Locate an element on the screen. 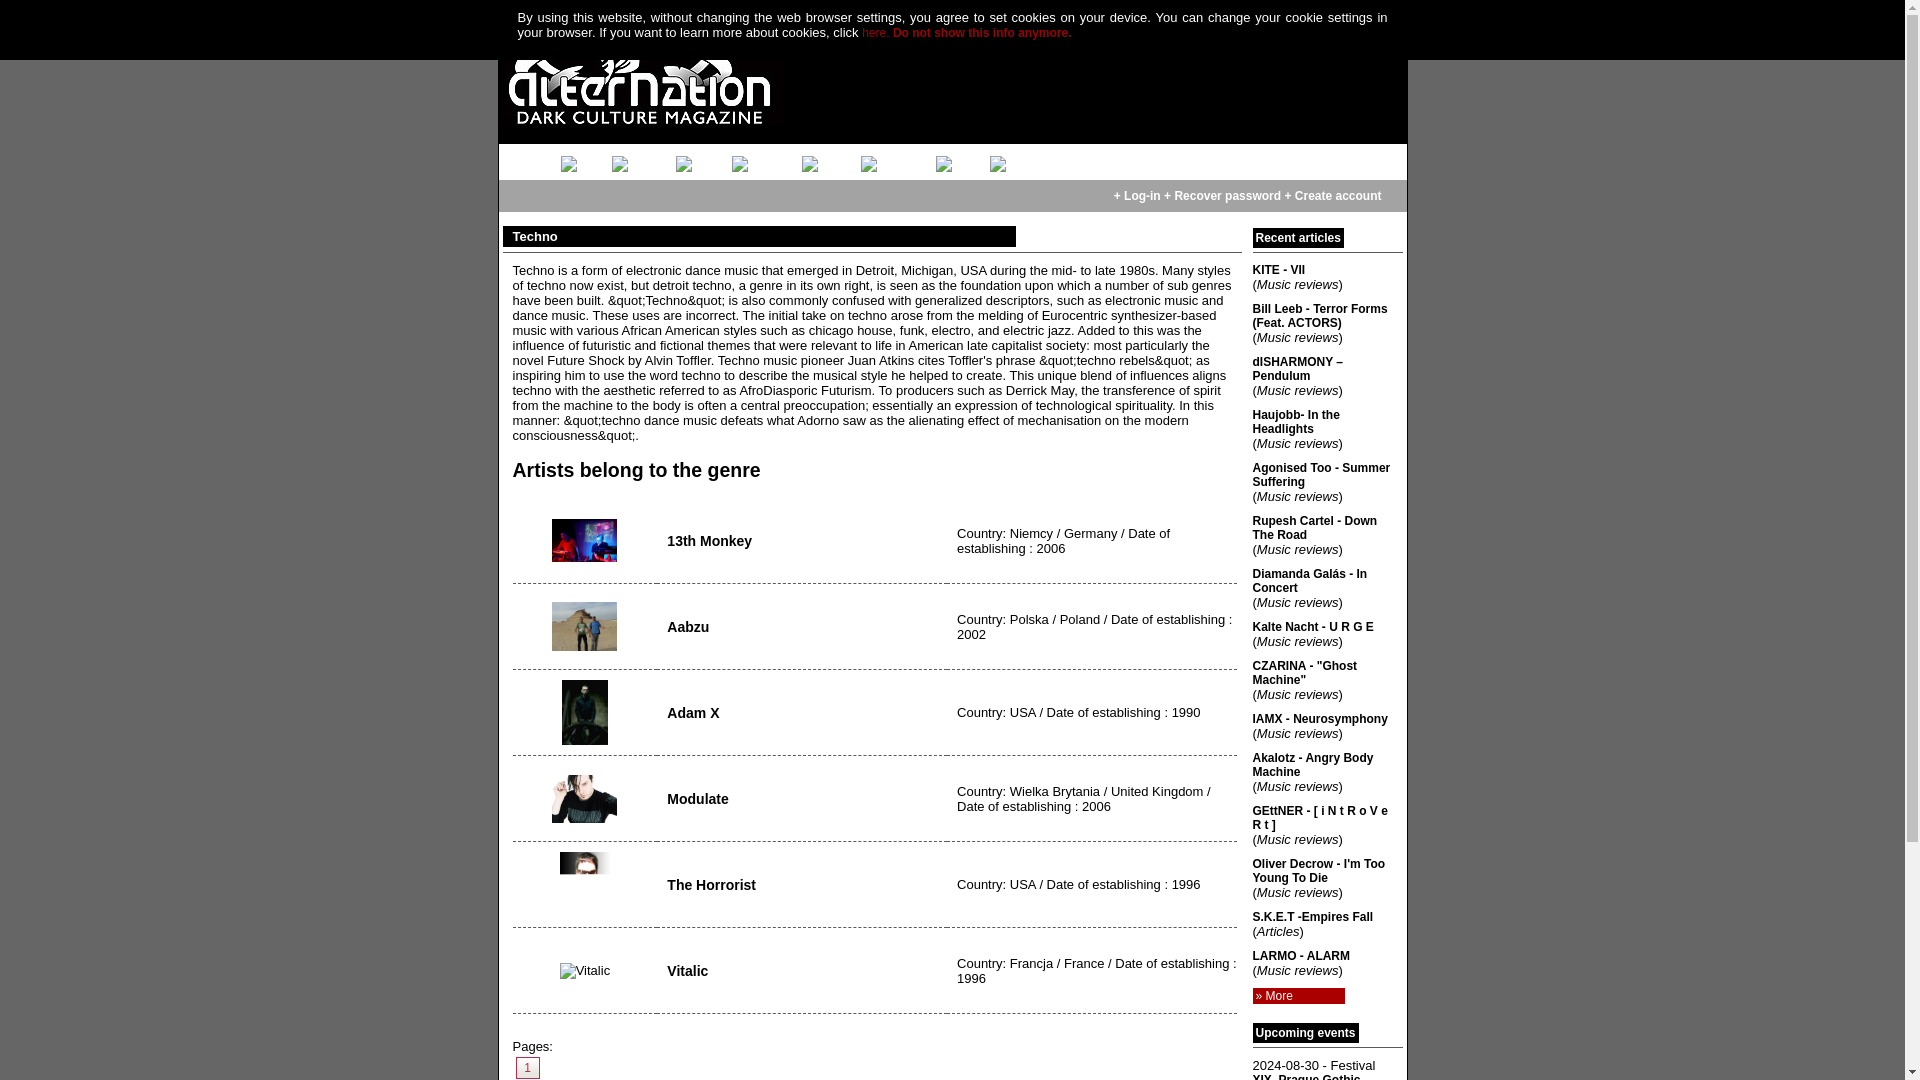 This screenshot has height=1080, width=1920. Articles is located at coordinates (666, 158).